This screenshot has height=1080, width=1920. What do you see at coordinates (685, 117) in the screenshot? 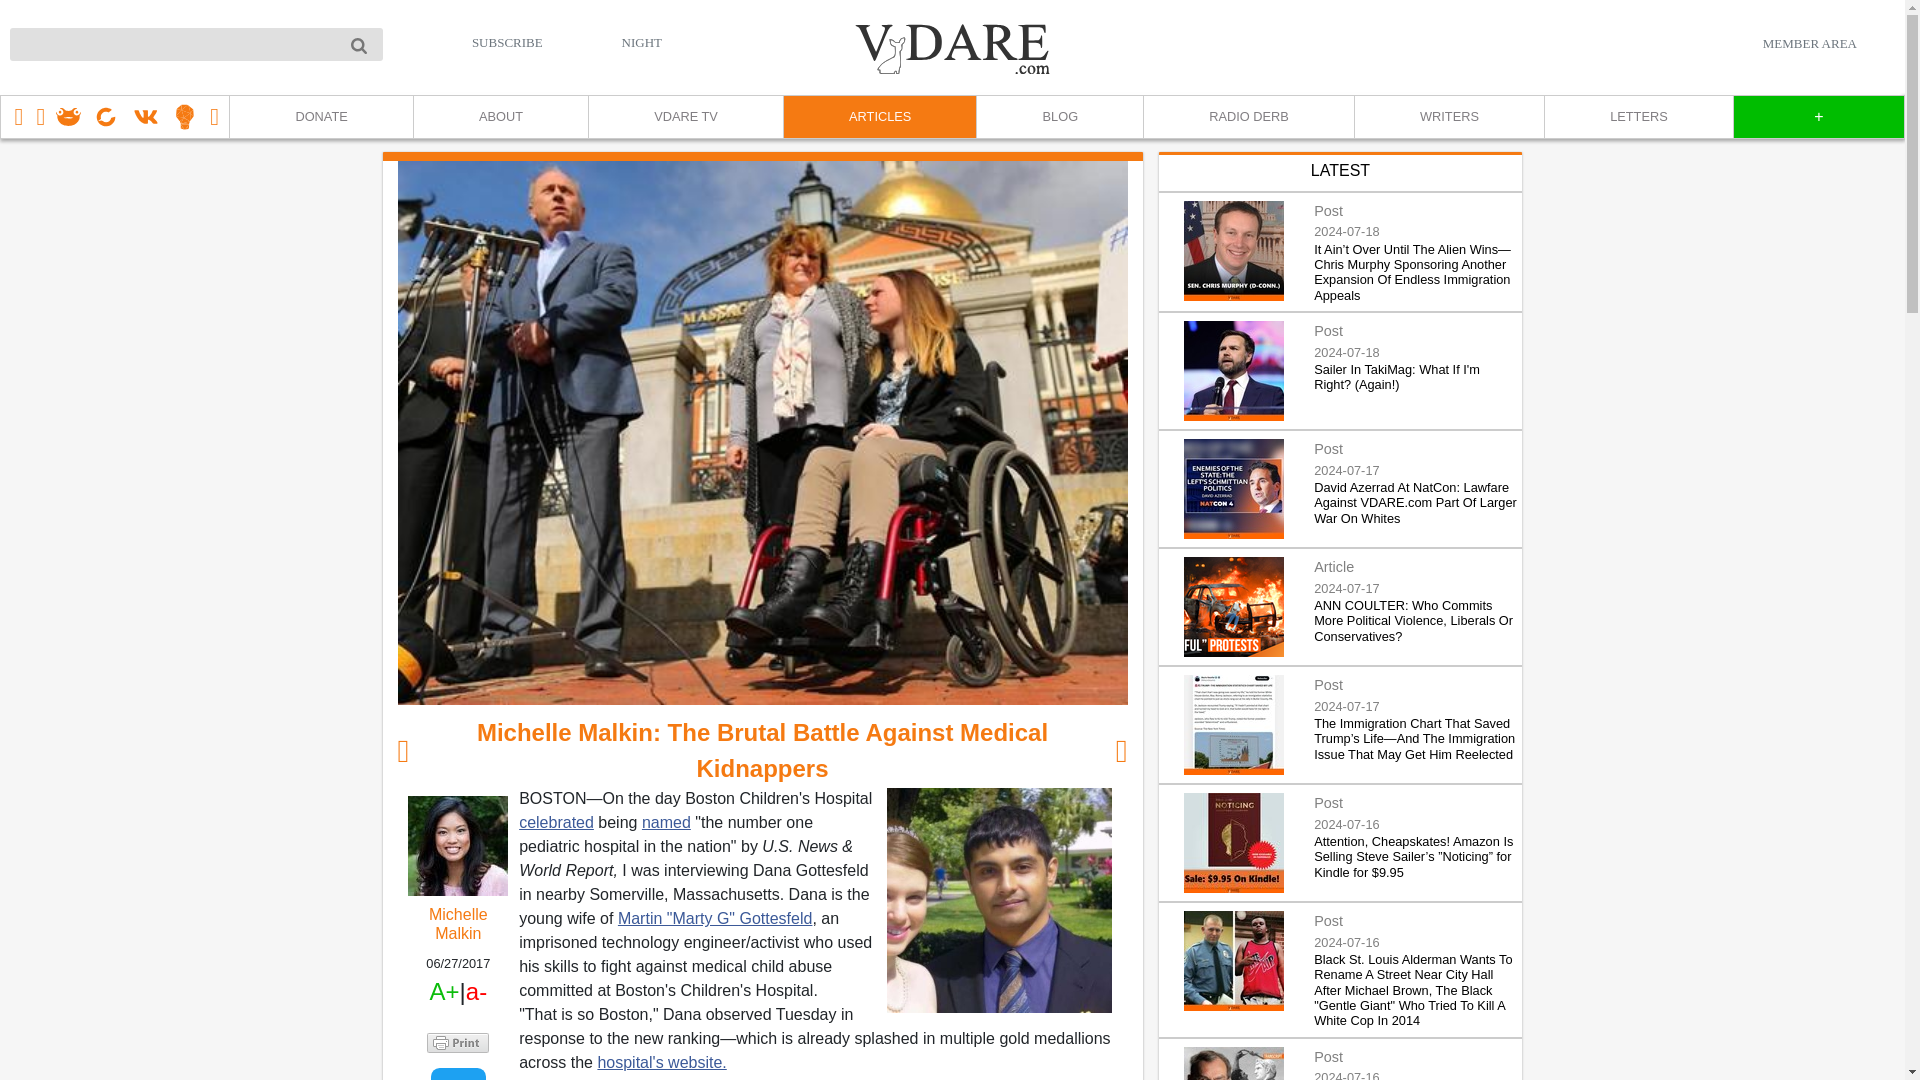
I see `VDARE TV` at bounding box center [685, 117].